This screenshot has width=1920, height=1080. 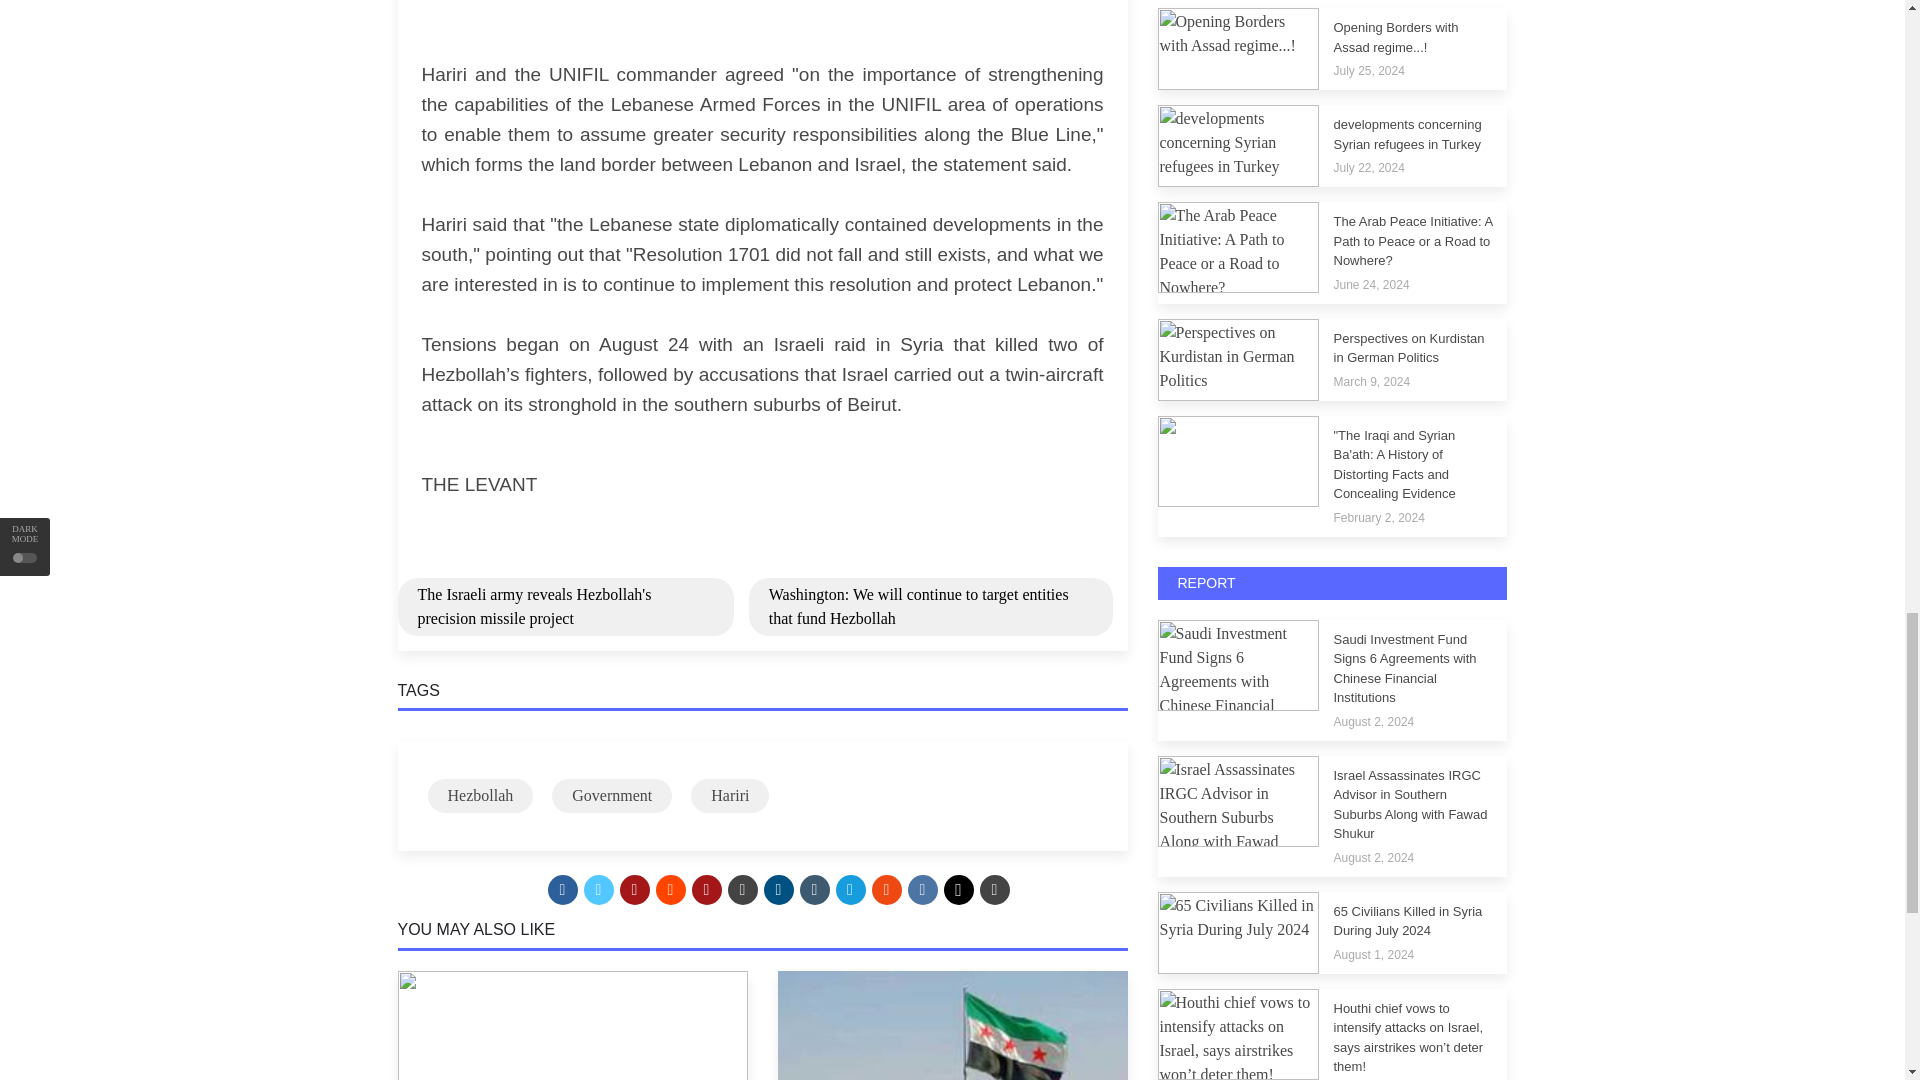 What do you see at coordinates (480, 796) in the screenshot?
I see `Hezbollah` at bounding box center [480, 796].